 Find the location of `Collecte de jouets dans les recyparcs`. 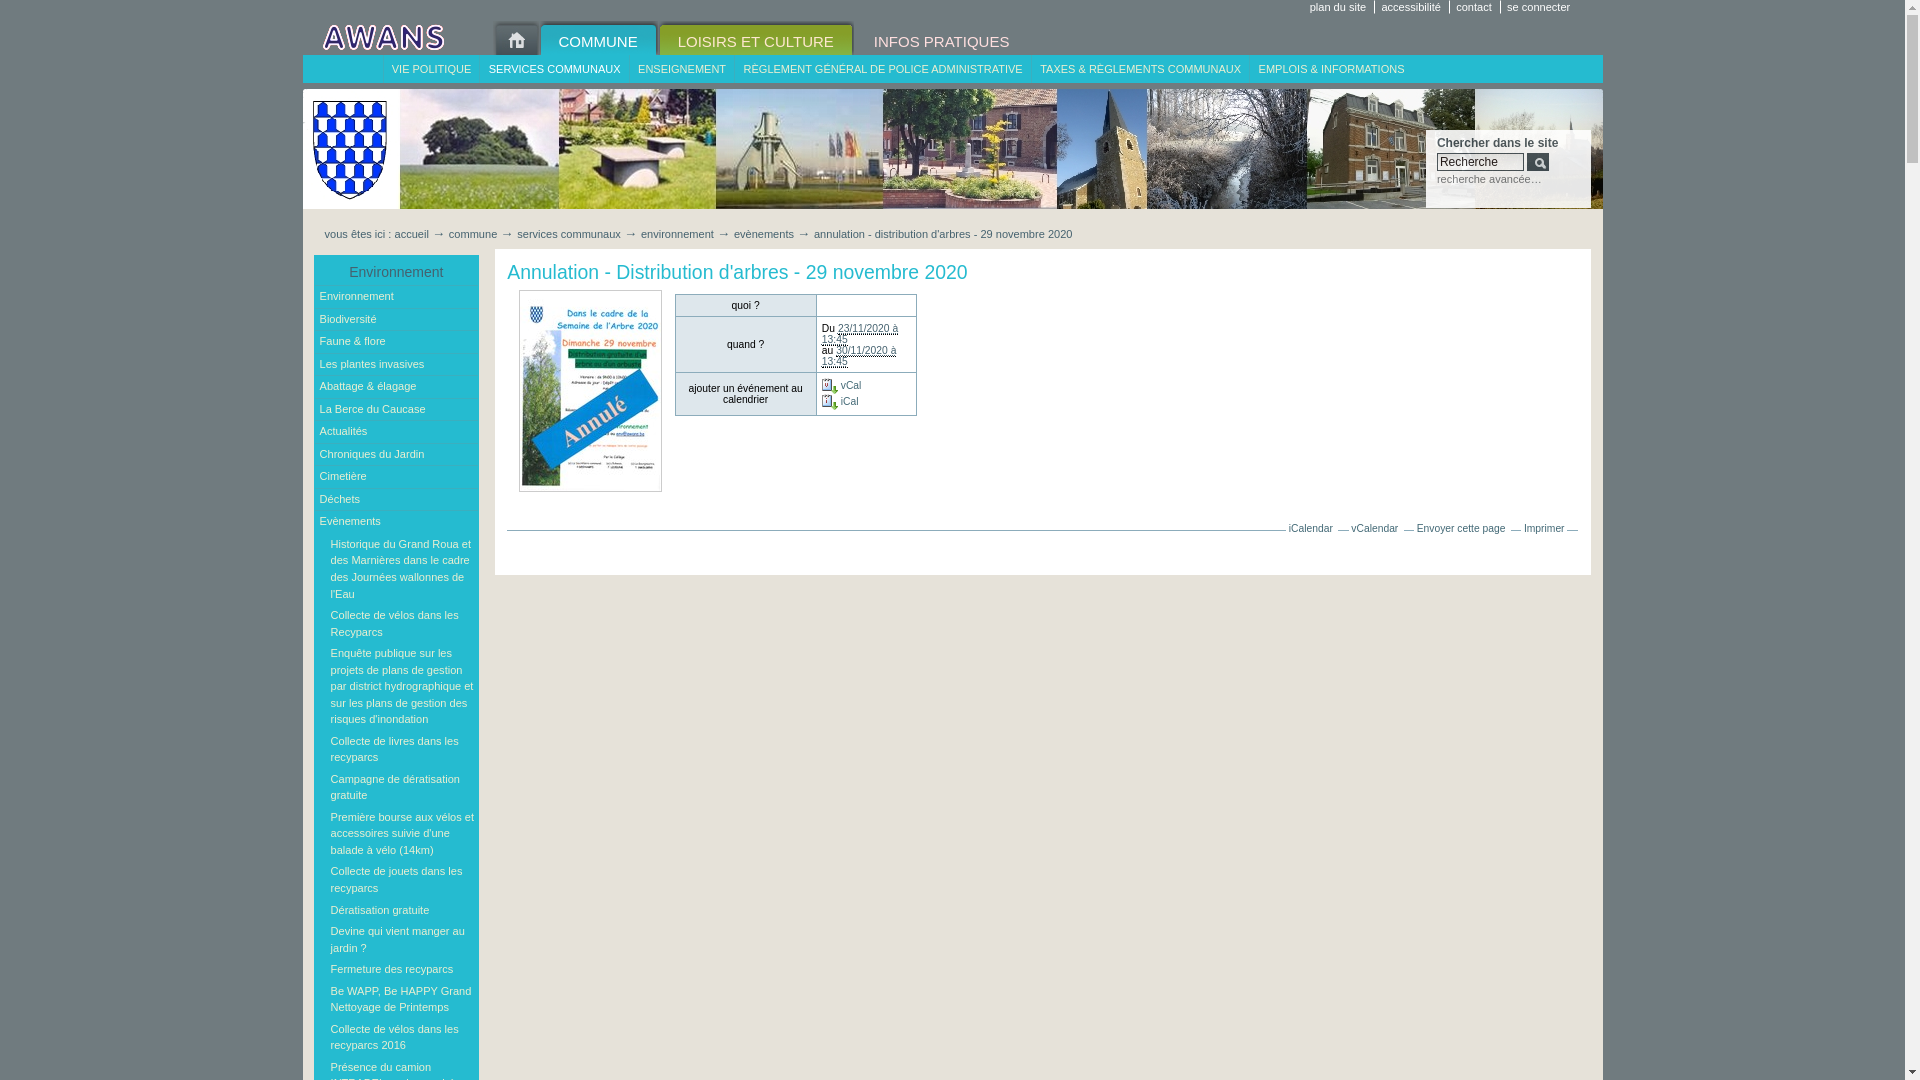

Collecte de jouets dans les recyparcs is located at coordinates (402, 880).